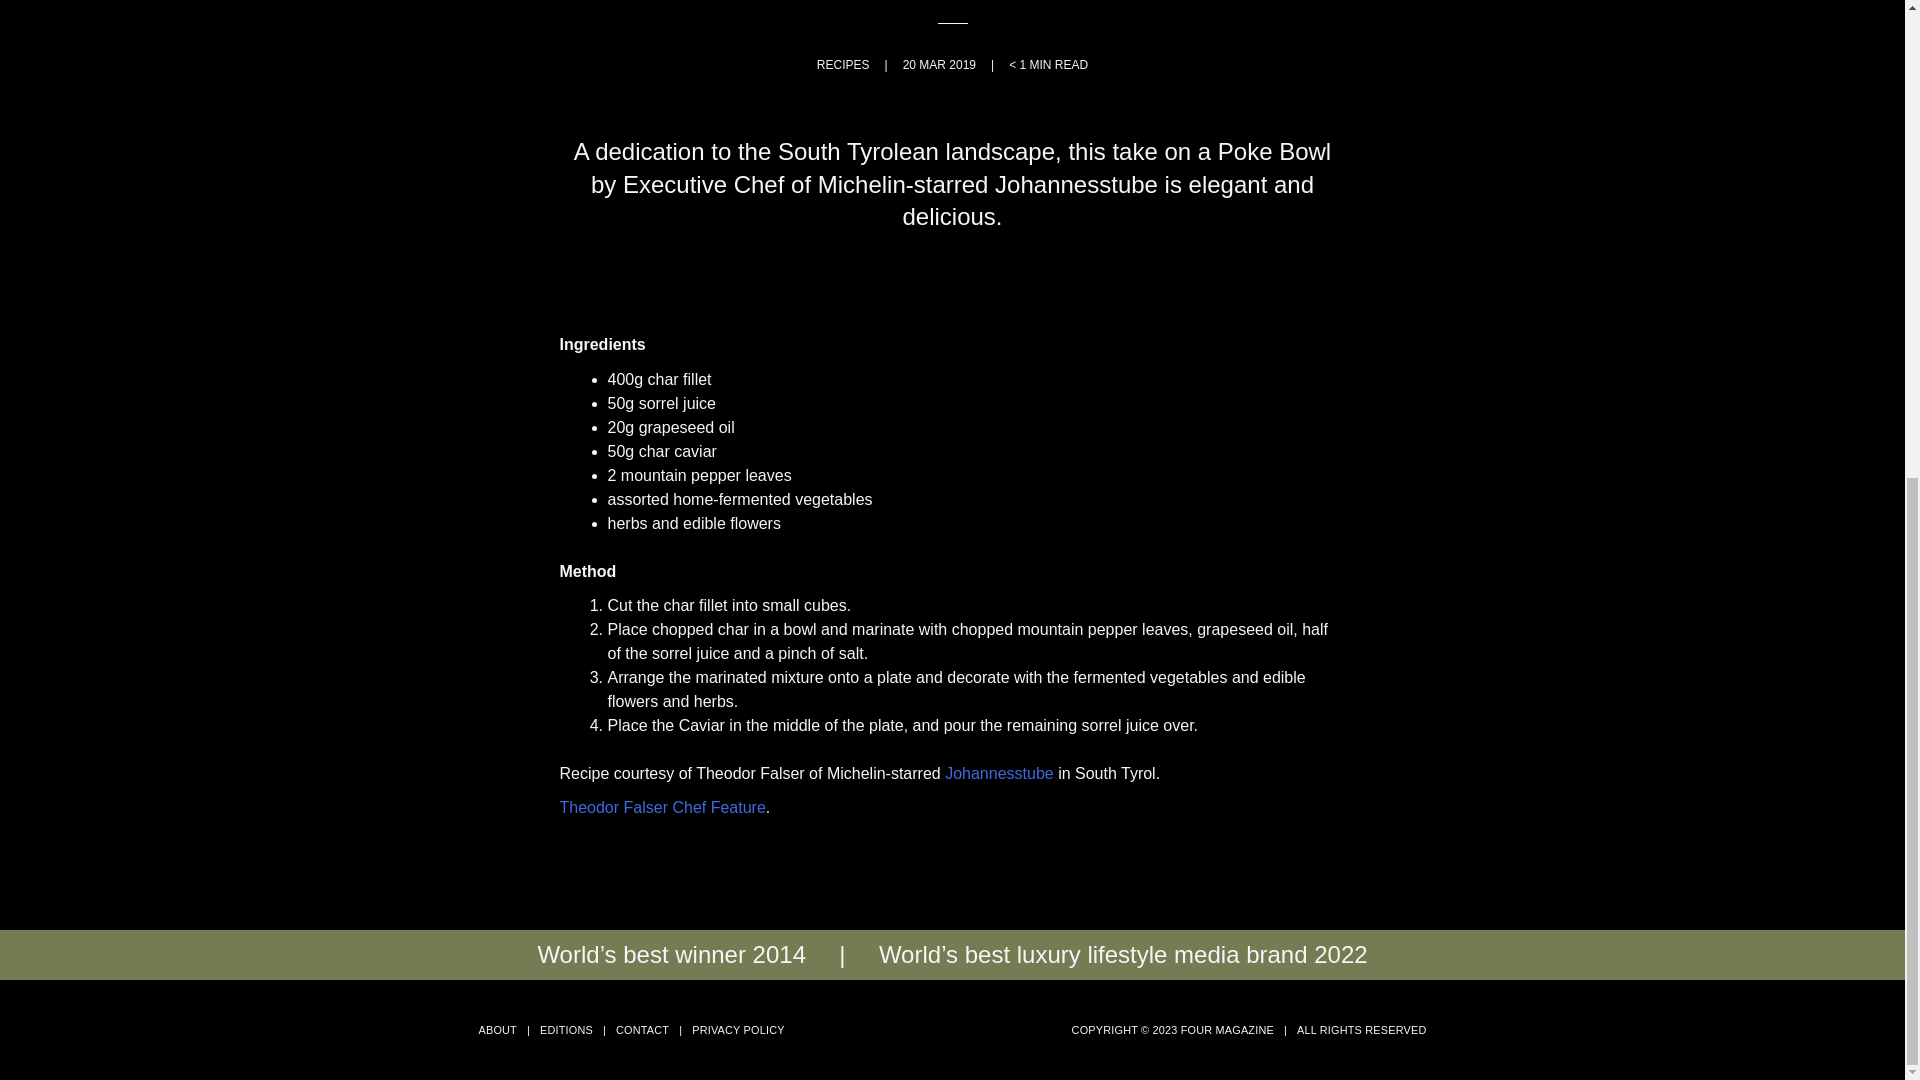  Describe the element at coordinates (737, 1029) in the screenshot. I see `PRIVACY POLICY` at that location.